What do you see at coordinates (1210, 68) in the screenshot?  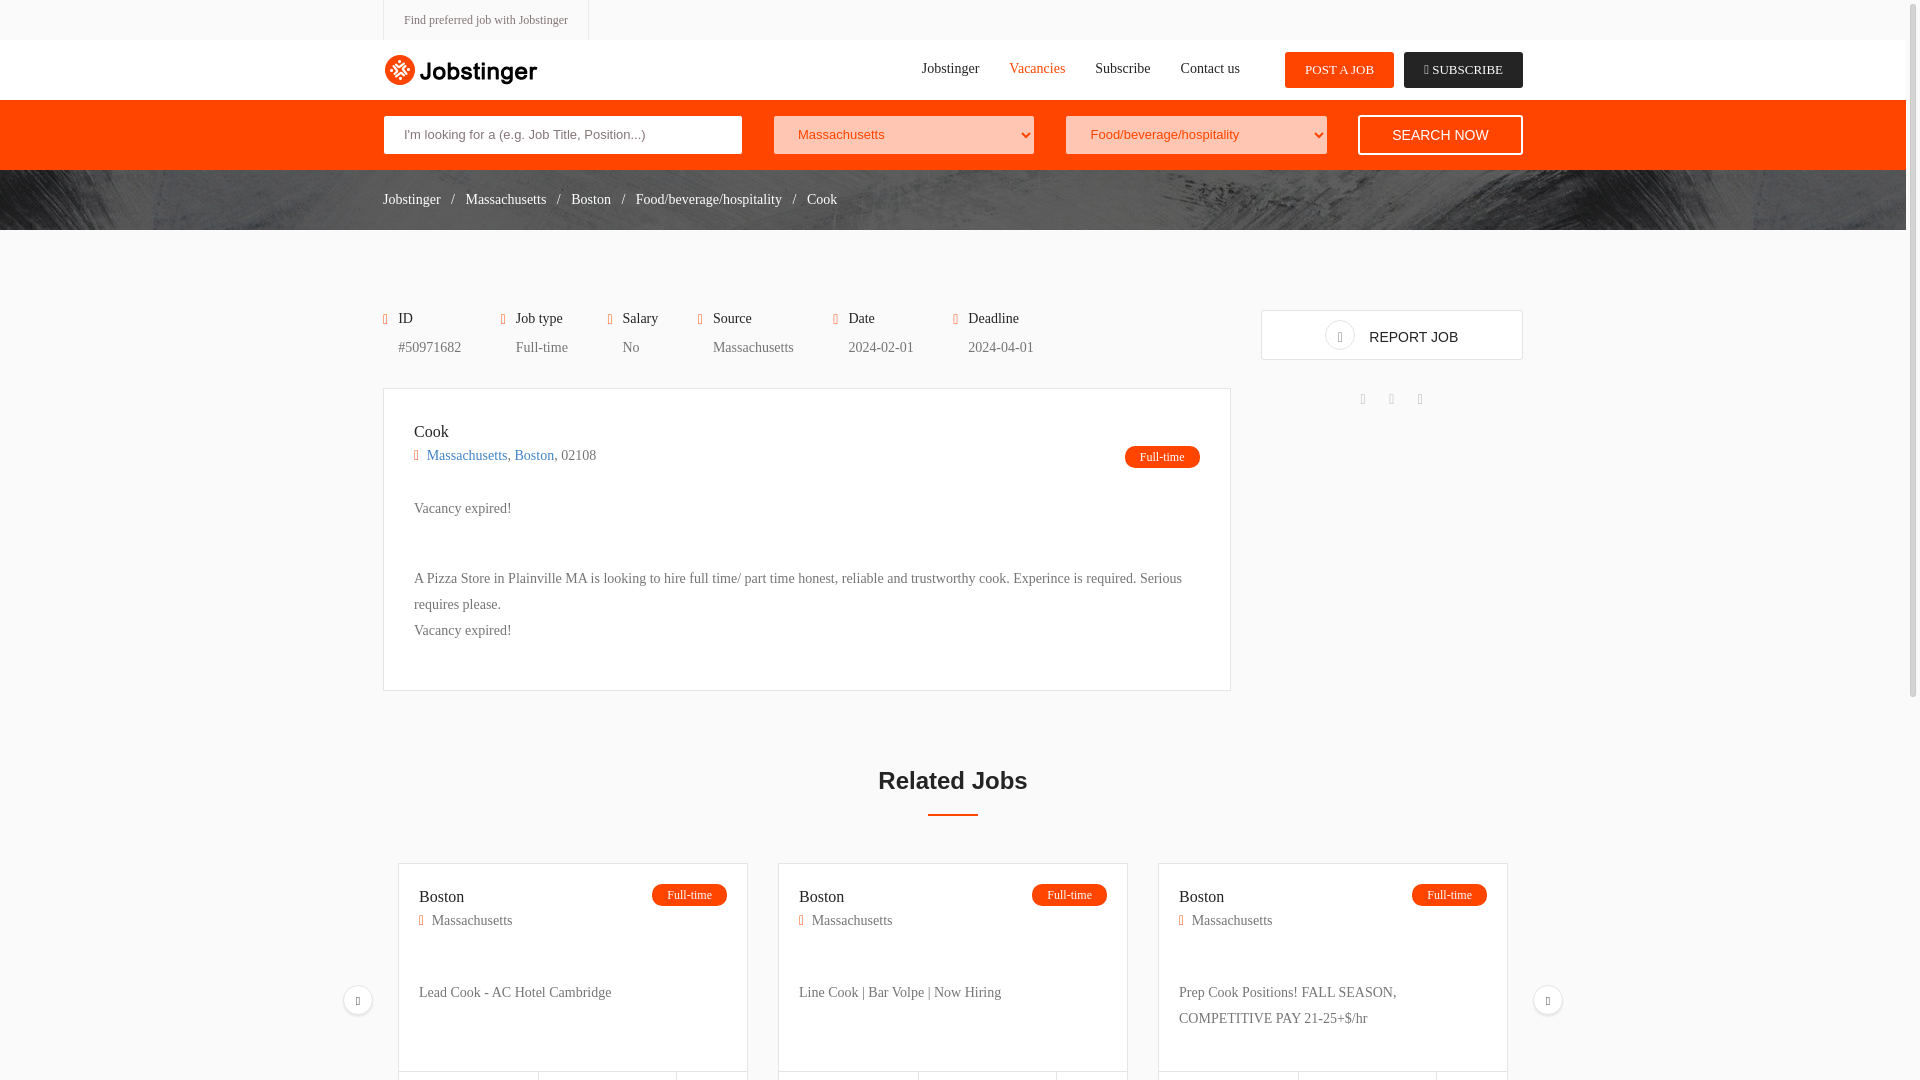 I see `Contact us` at bounding box center [1210, 68].